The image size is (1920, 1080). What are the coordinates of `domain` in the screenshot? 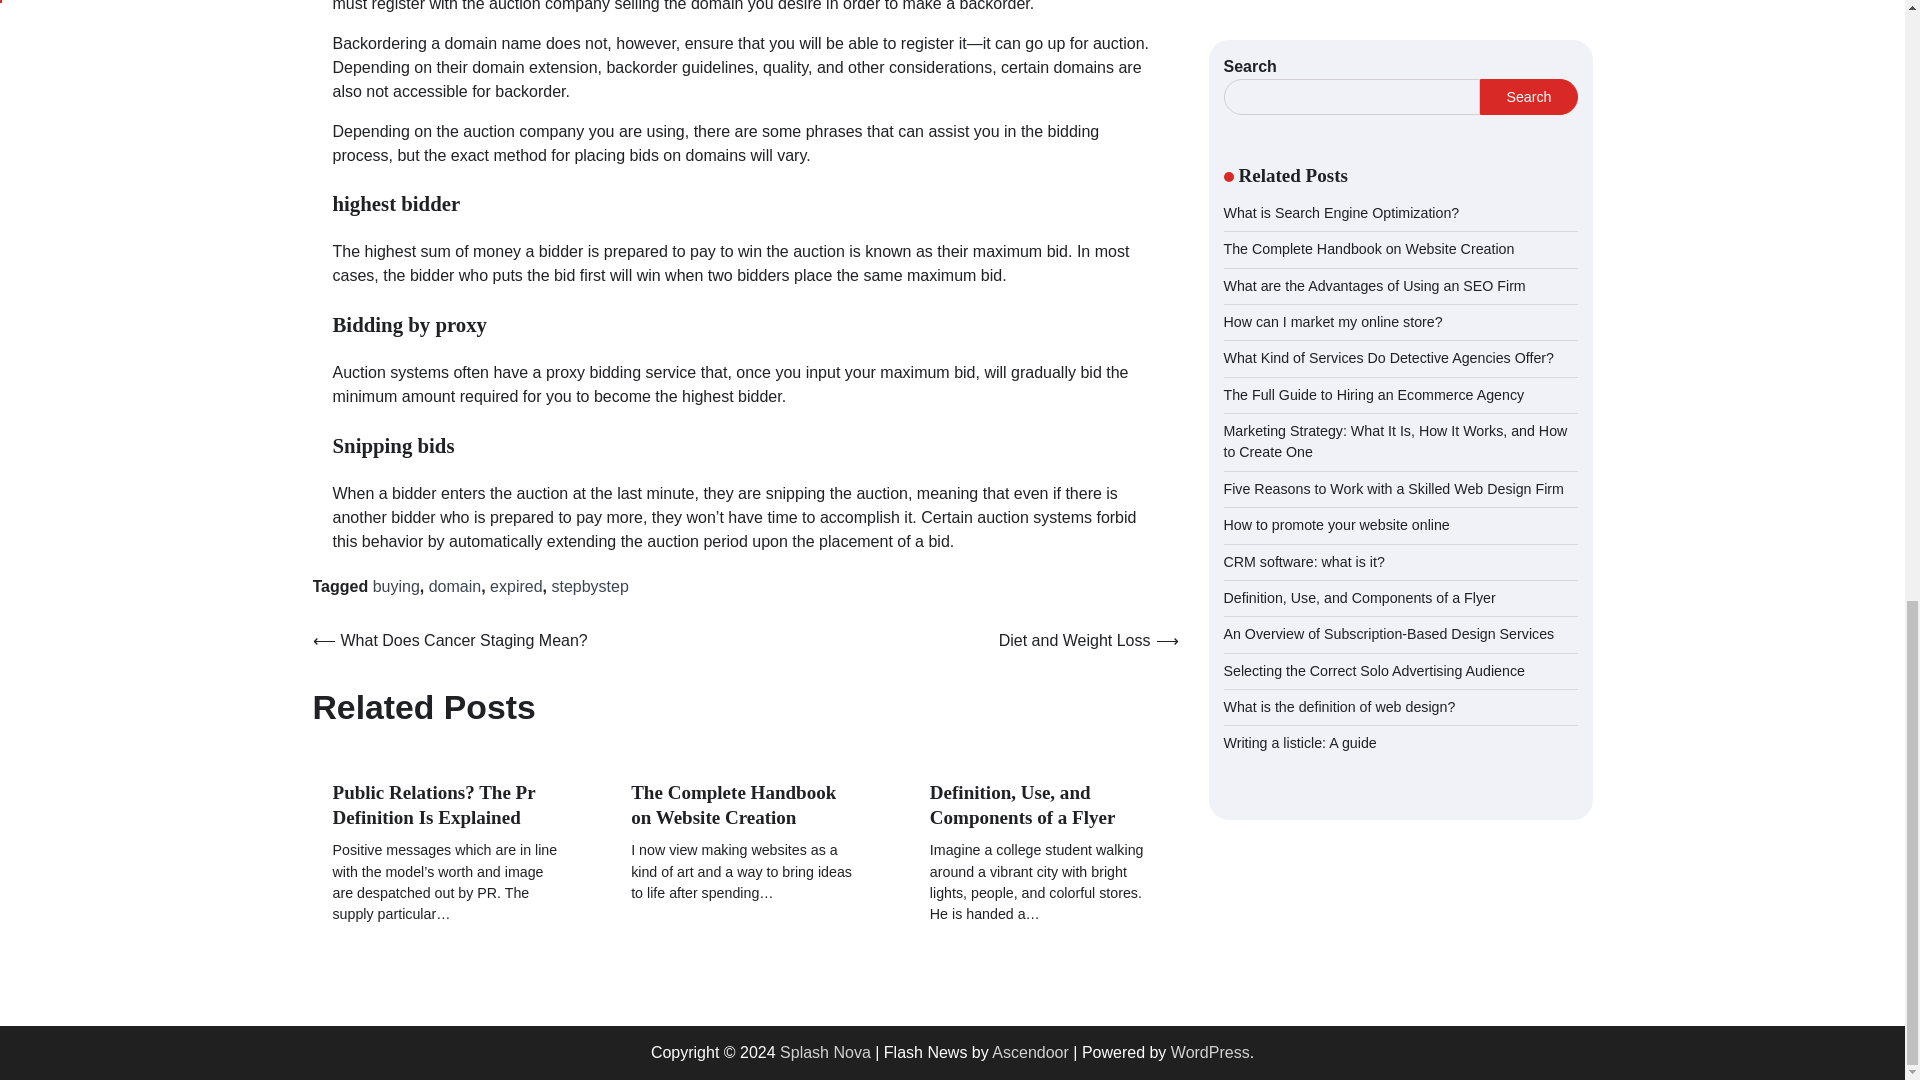 It's located at (454, 586).